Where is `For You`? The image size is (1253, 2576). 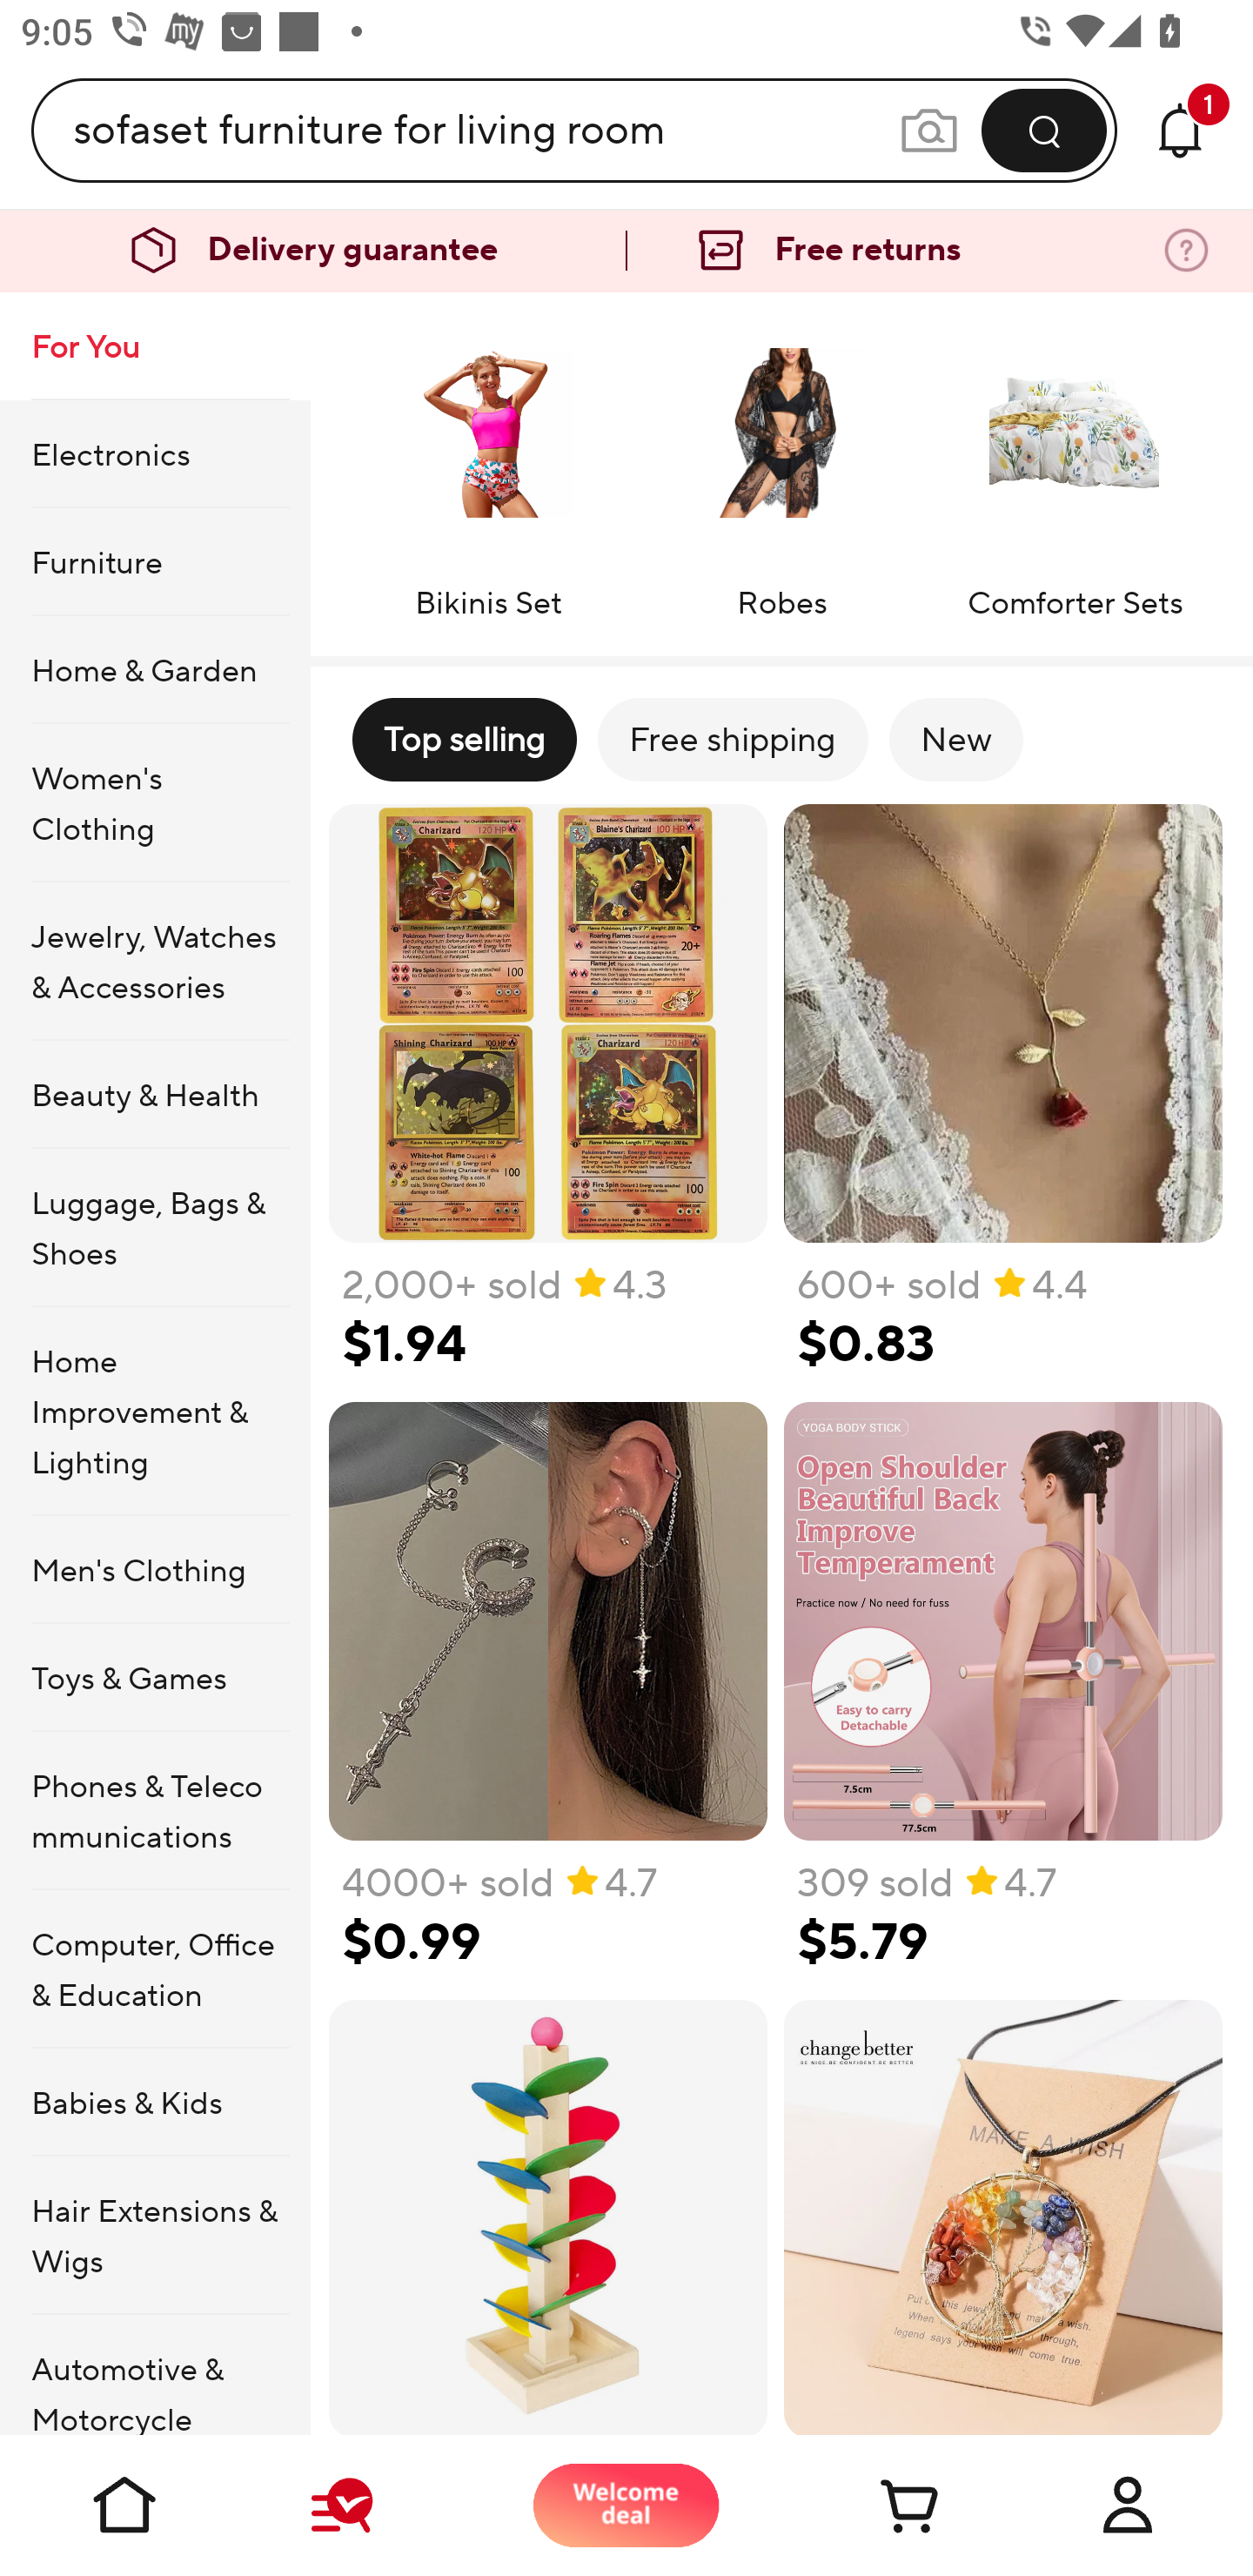 For You is located at coordinates (155, 346).